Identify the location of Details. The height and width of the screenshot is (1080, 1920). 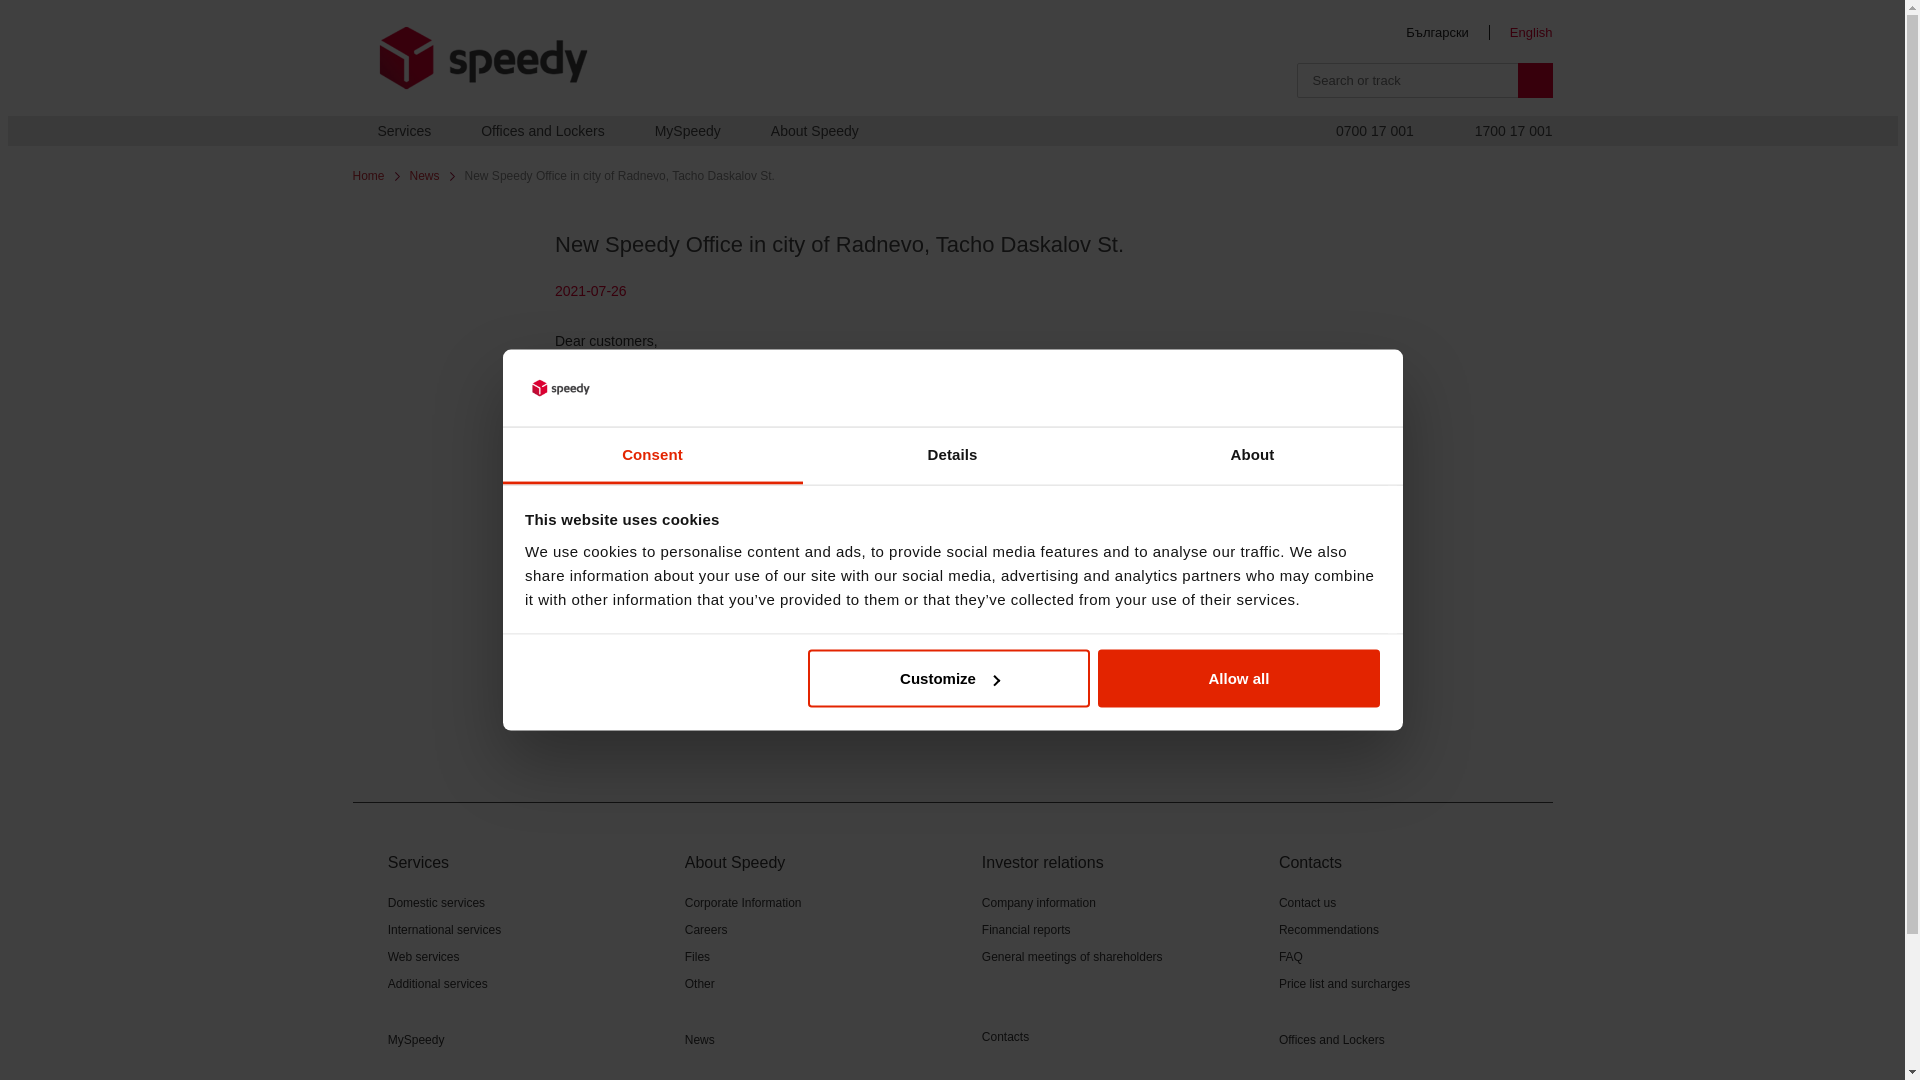
(952, 454).